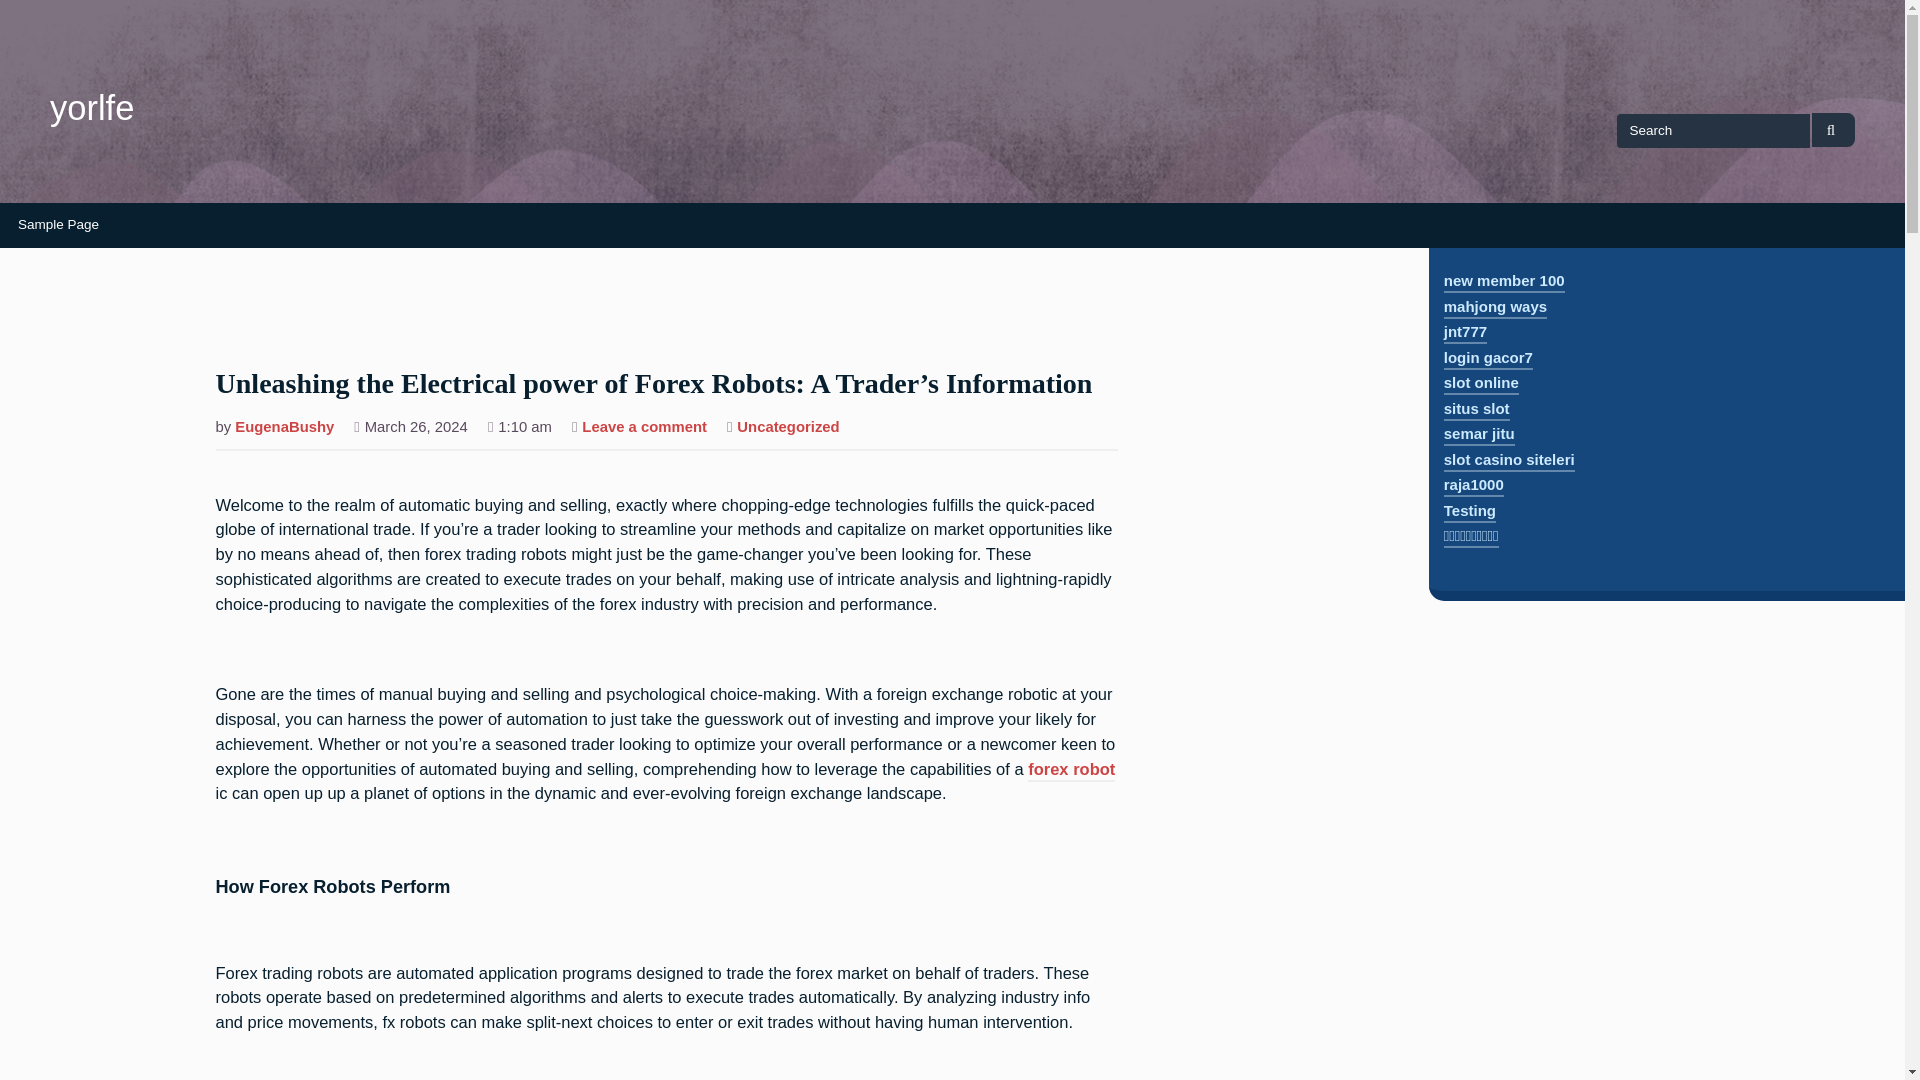 The height and width of the screenshot is (1080, 1920). Describe the element at coordinates (1480, 384) in the screenshot. I see `slot online` at that location.